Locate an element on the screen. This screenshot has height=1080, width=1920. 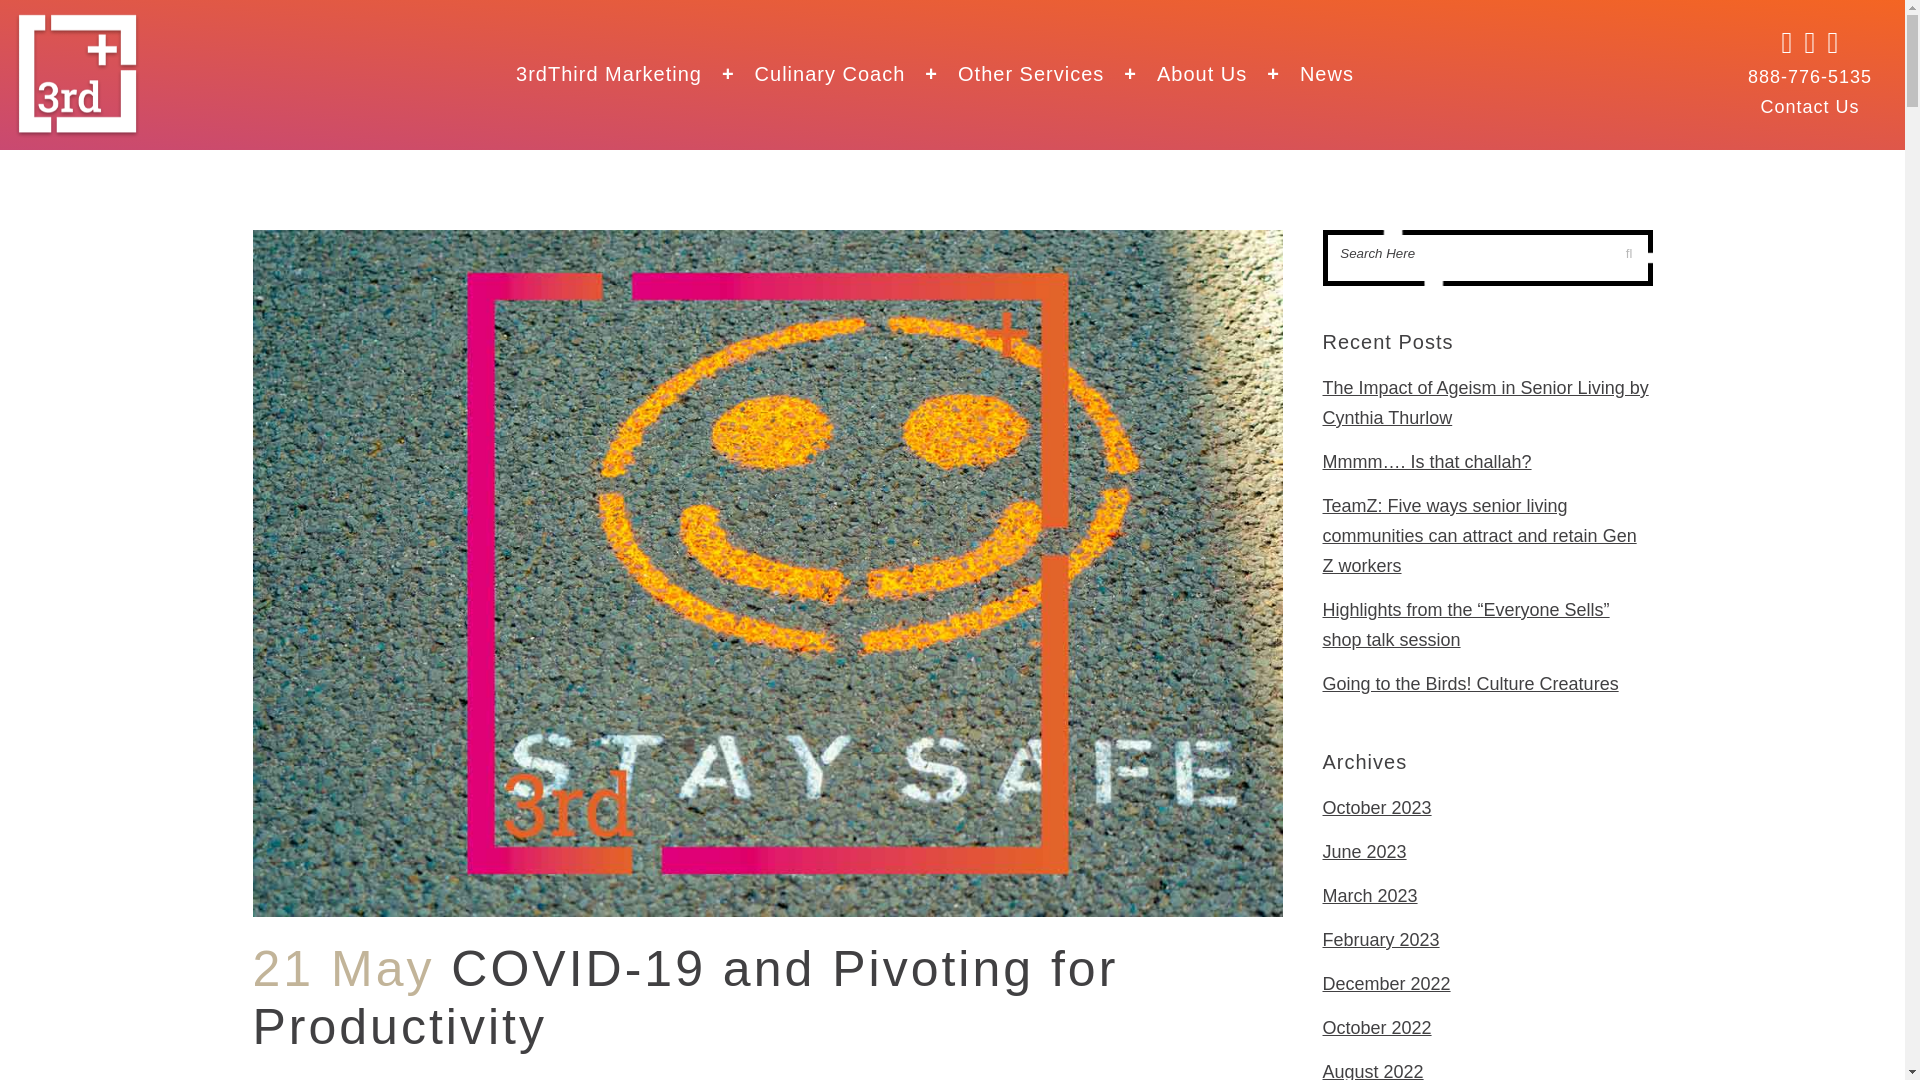
News is located at coordinates (1326, 74).